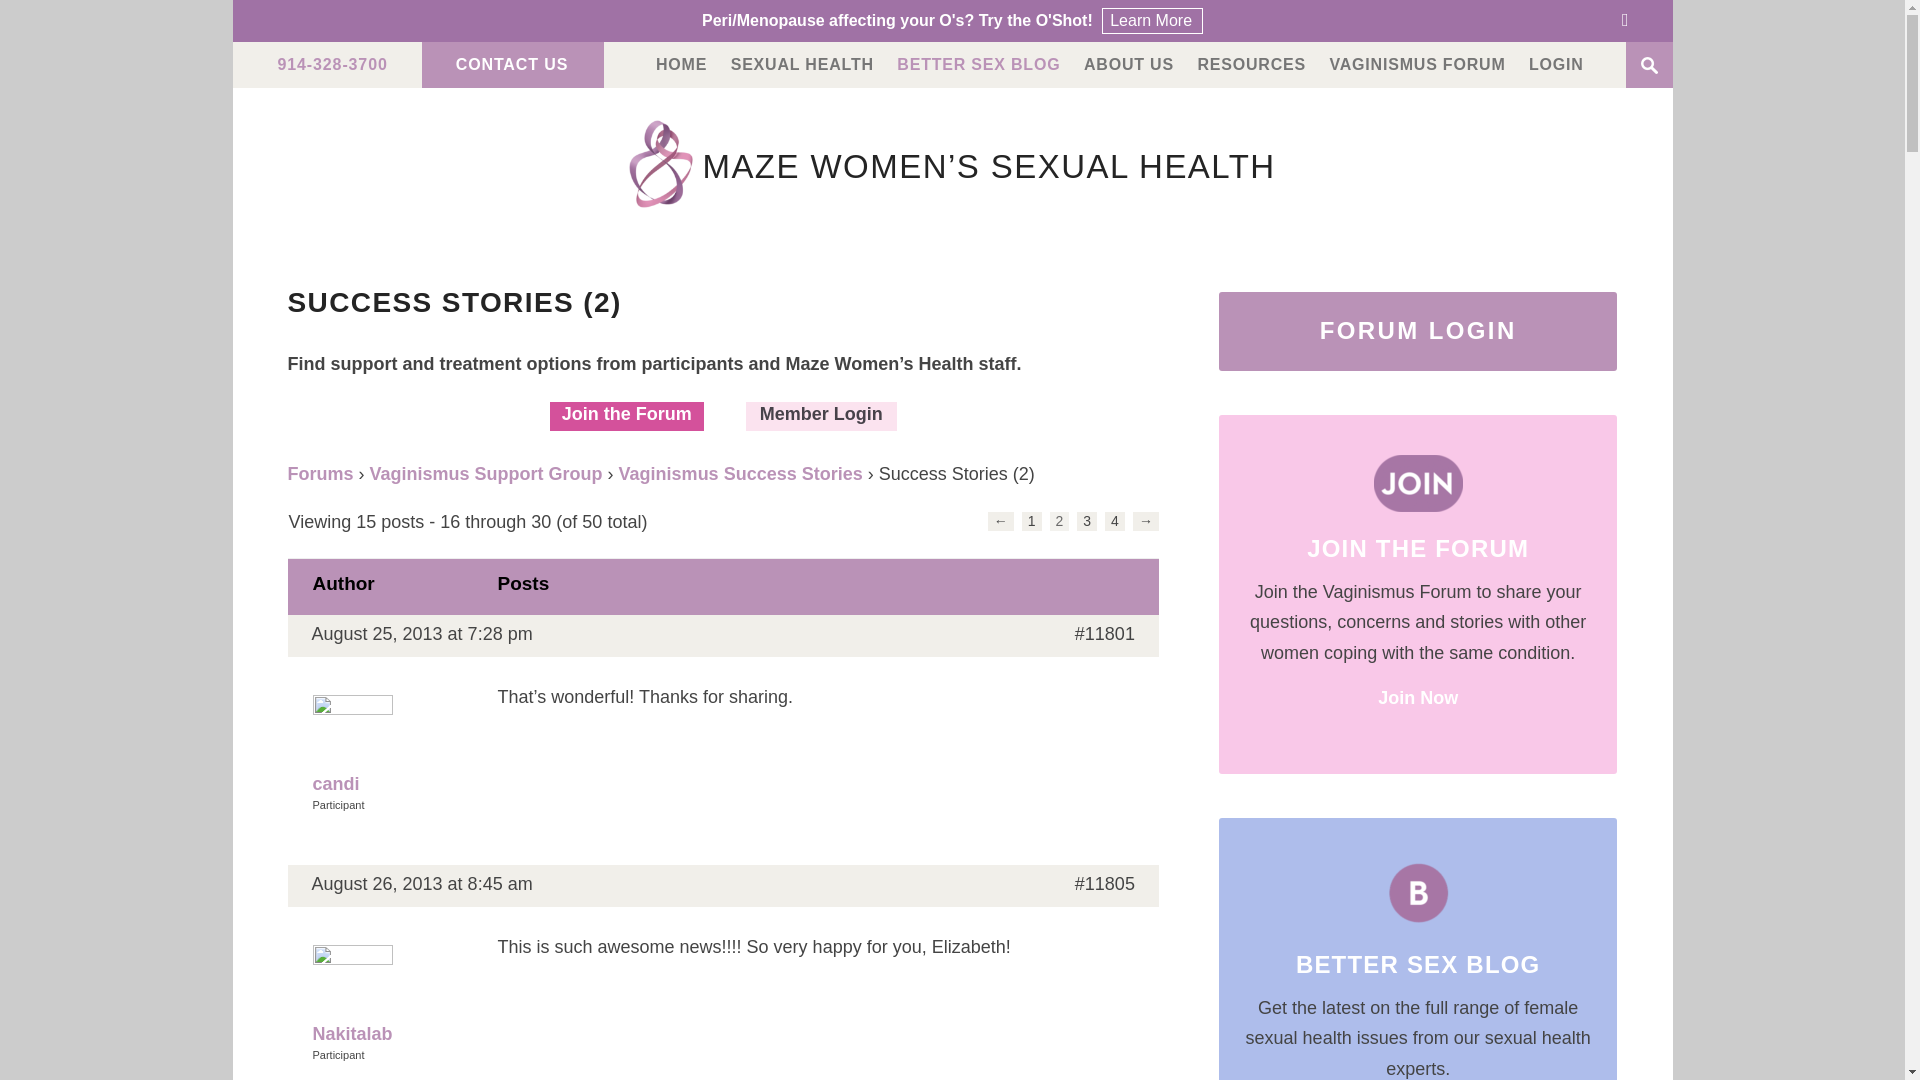 The width and height of the screenshot is (1920, 1080). I want to click on SEXUAL HEALTH, so click(802, 65).